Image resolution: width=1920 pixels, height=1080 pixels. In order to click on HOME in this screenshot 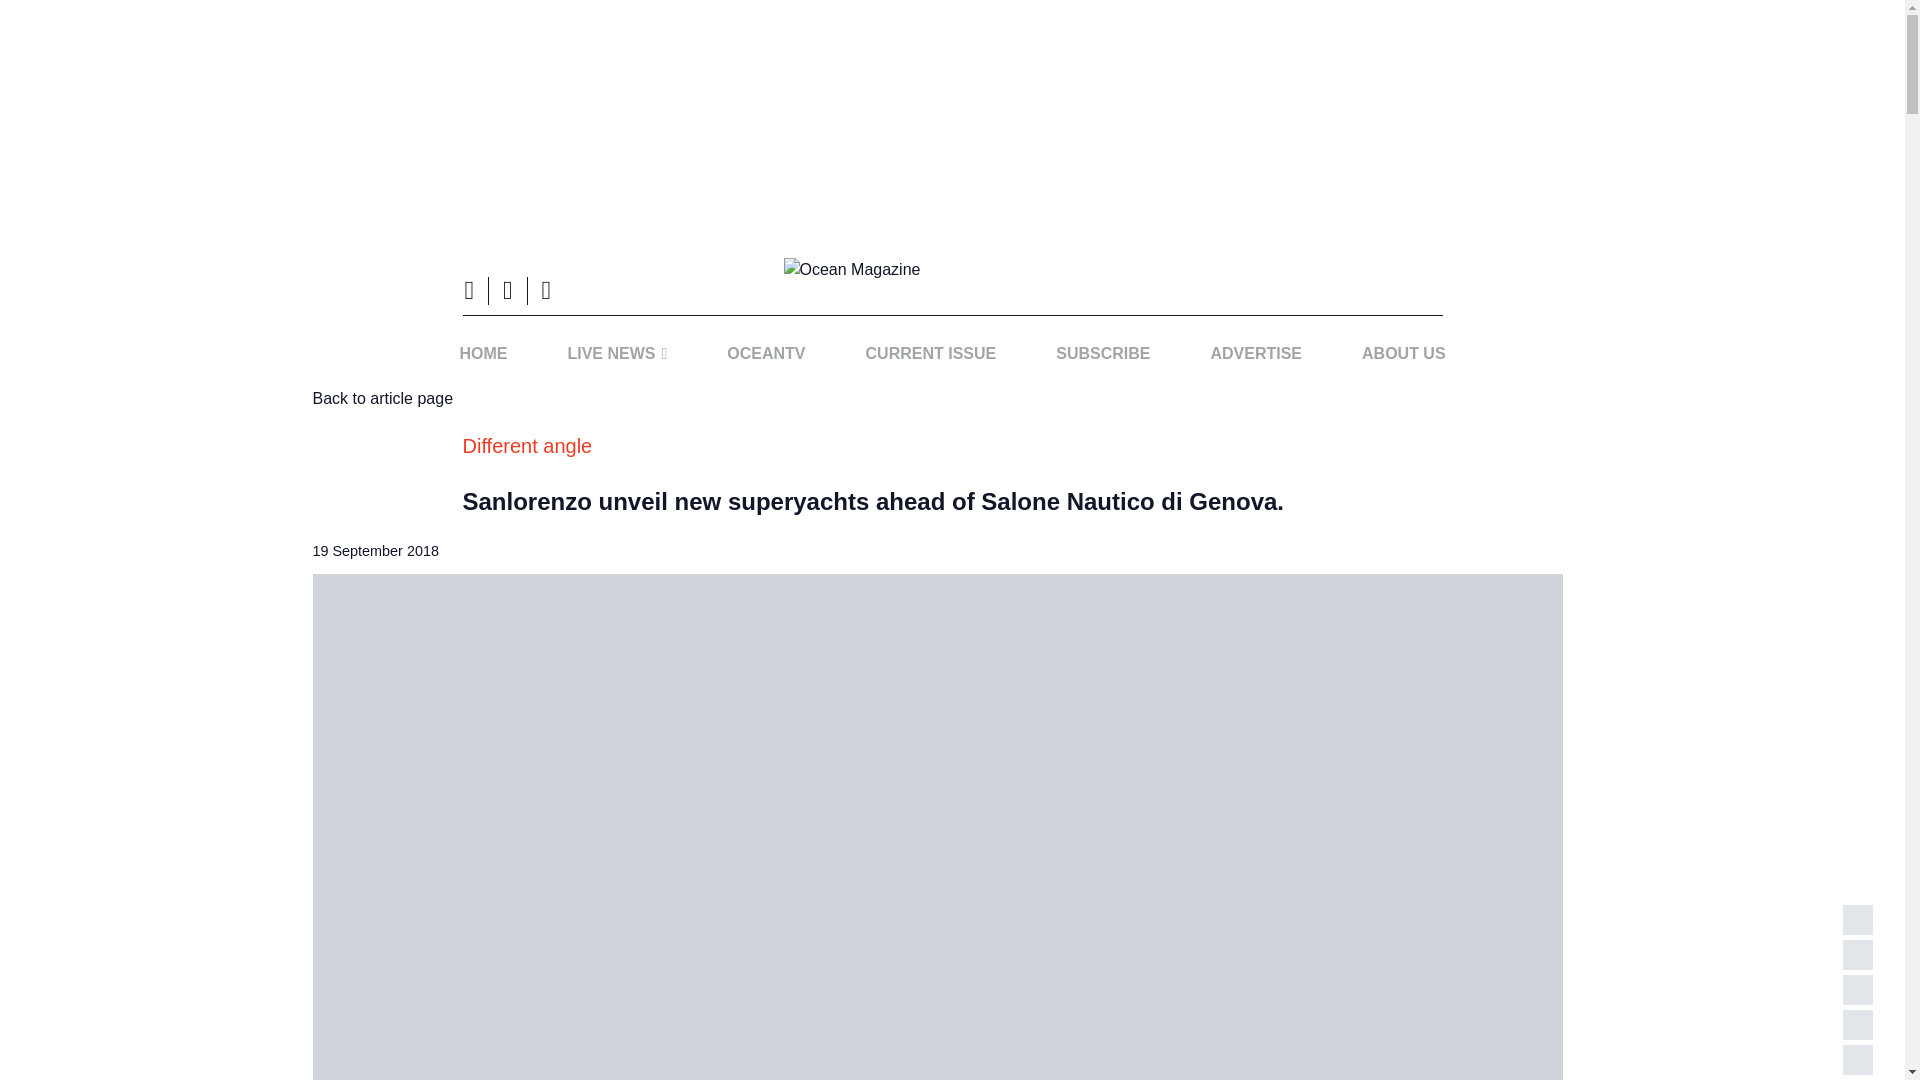, I will do `click(482, 353)`.